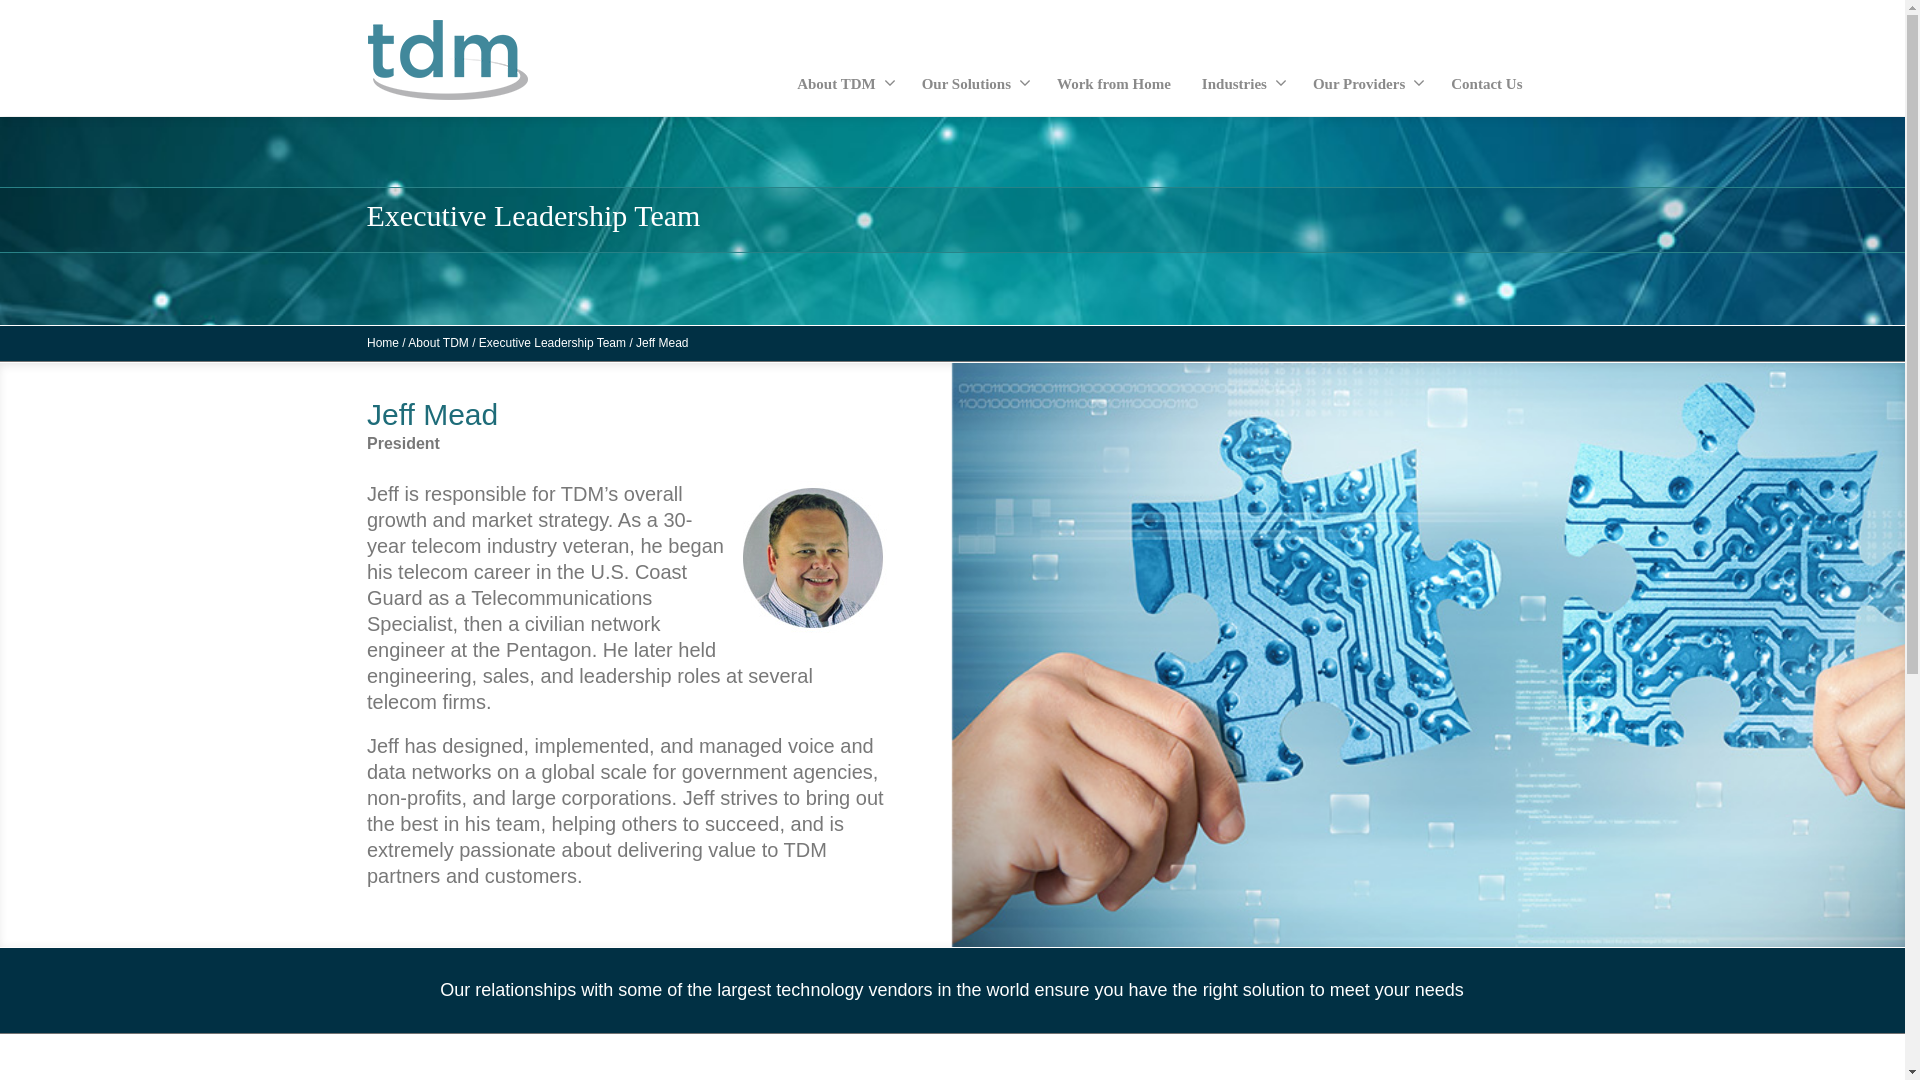 The image size is (1920, 1080). Describe the element at coordinates (1486, 85) in the screenshot. I see `Contact Us` at that location.